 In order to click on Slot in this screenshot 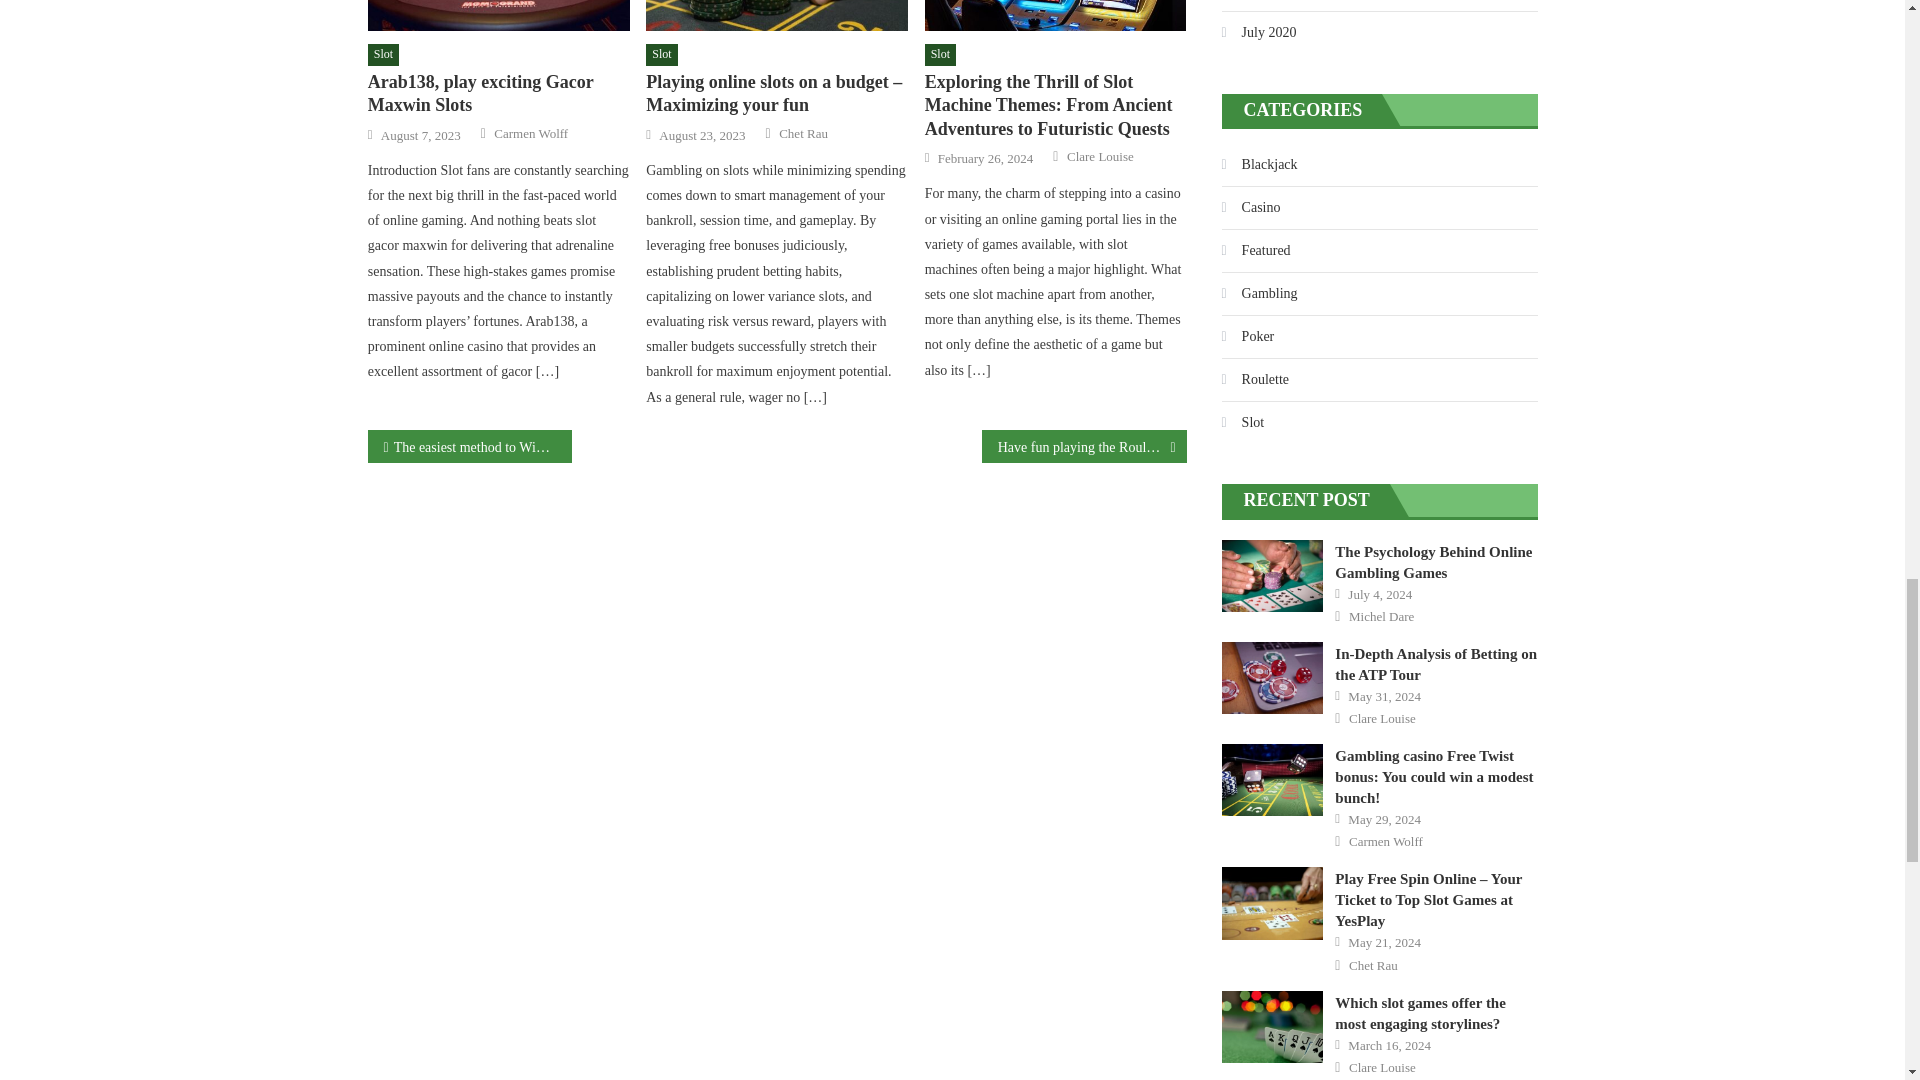, I will do `click(661, 54)`.